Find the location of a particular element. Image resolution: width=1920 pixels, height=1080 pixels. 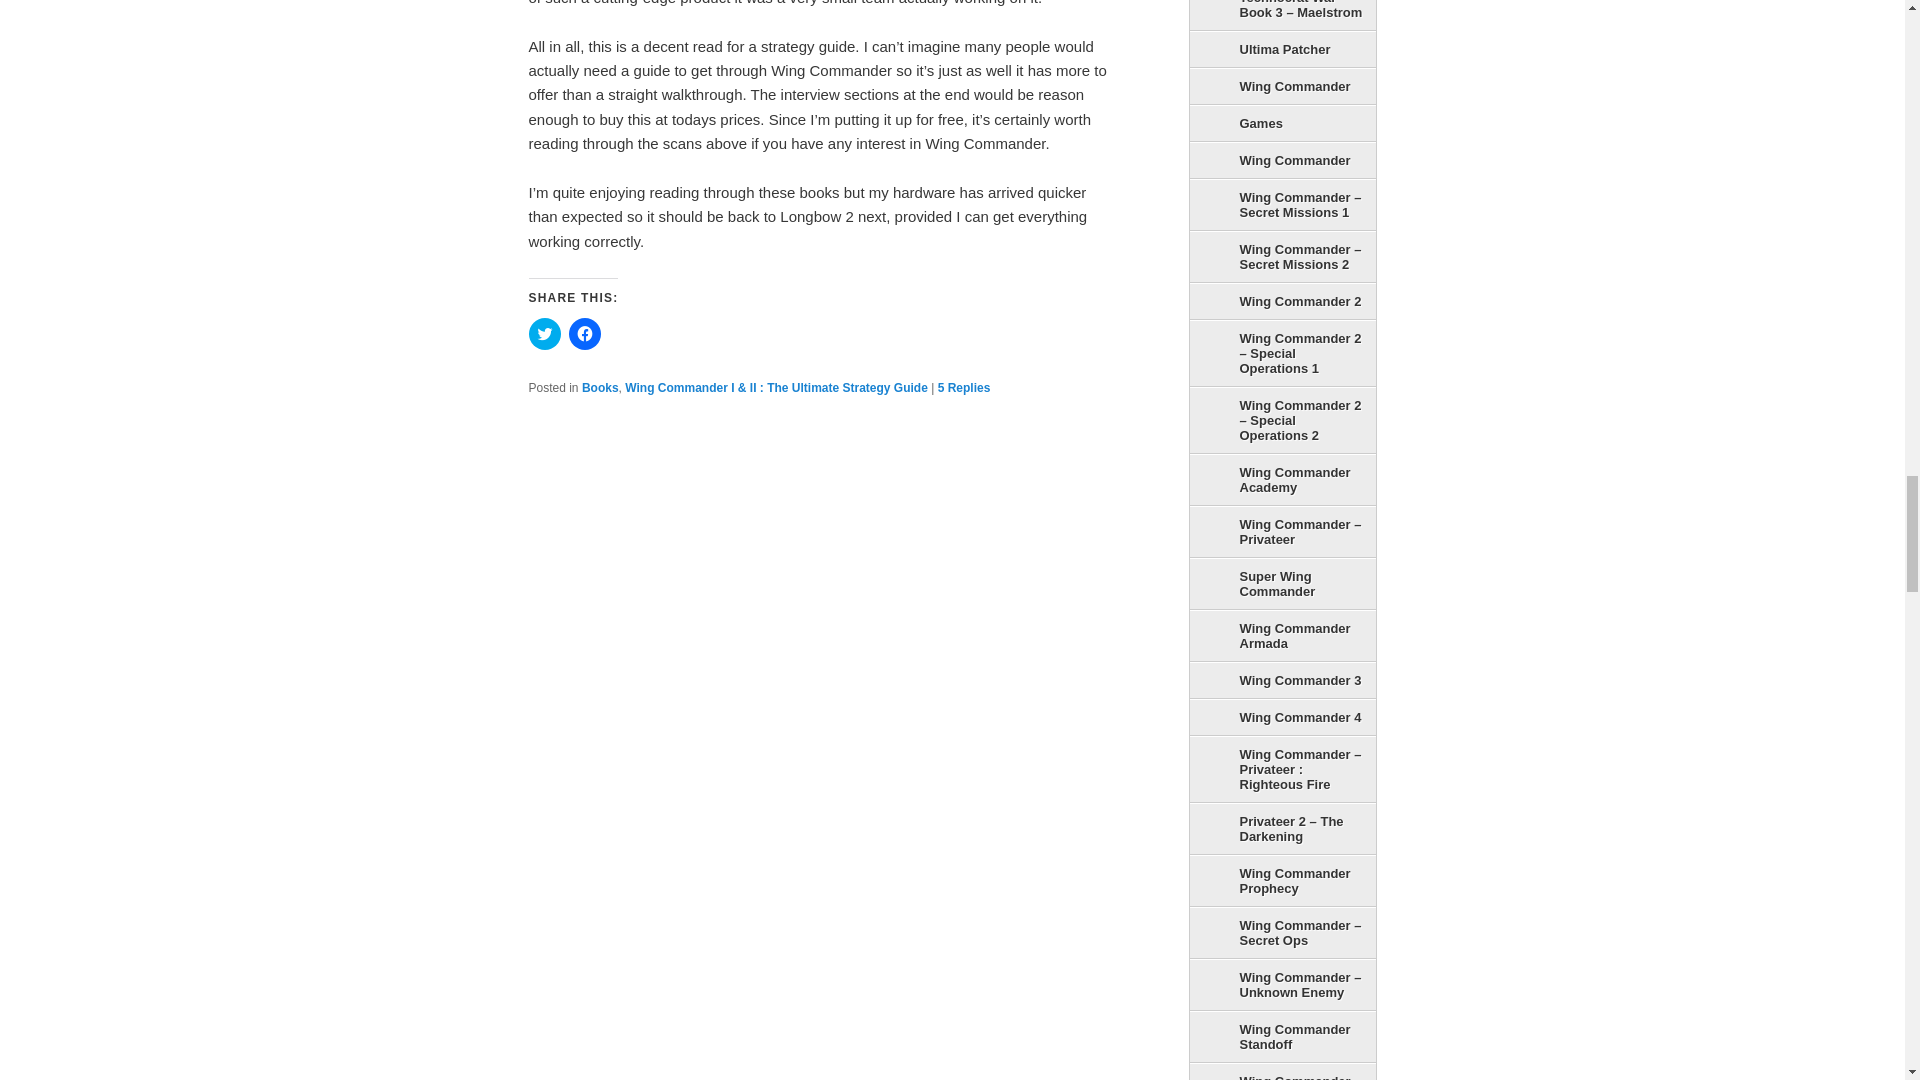

Books is located at coordinates (600, 388).